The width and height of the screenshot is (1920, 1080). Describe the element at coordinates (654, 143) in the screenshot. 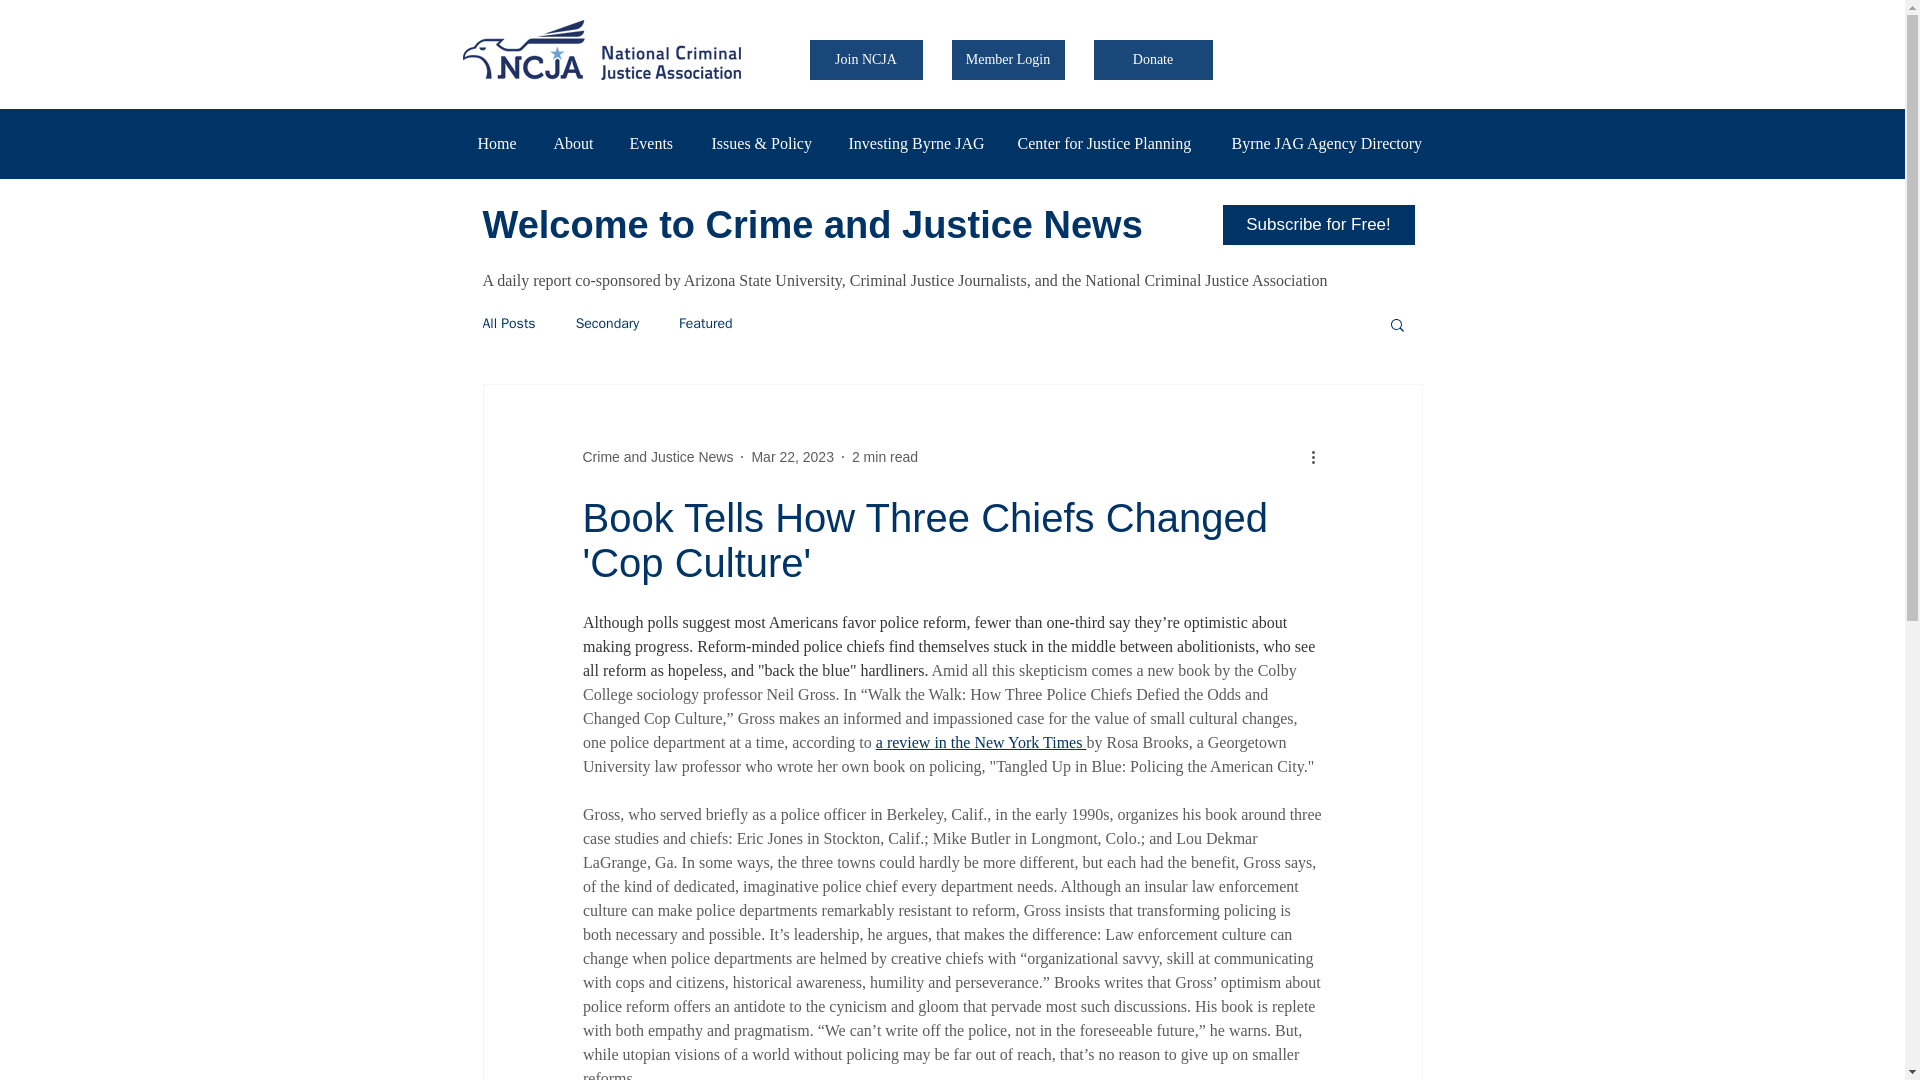

I see `Events` at that location.